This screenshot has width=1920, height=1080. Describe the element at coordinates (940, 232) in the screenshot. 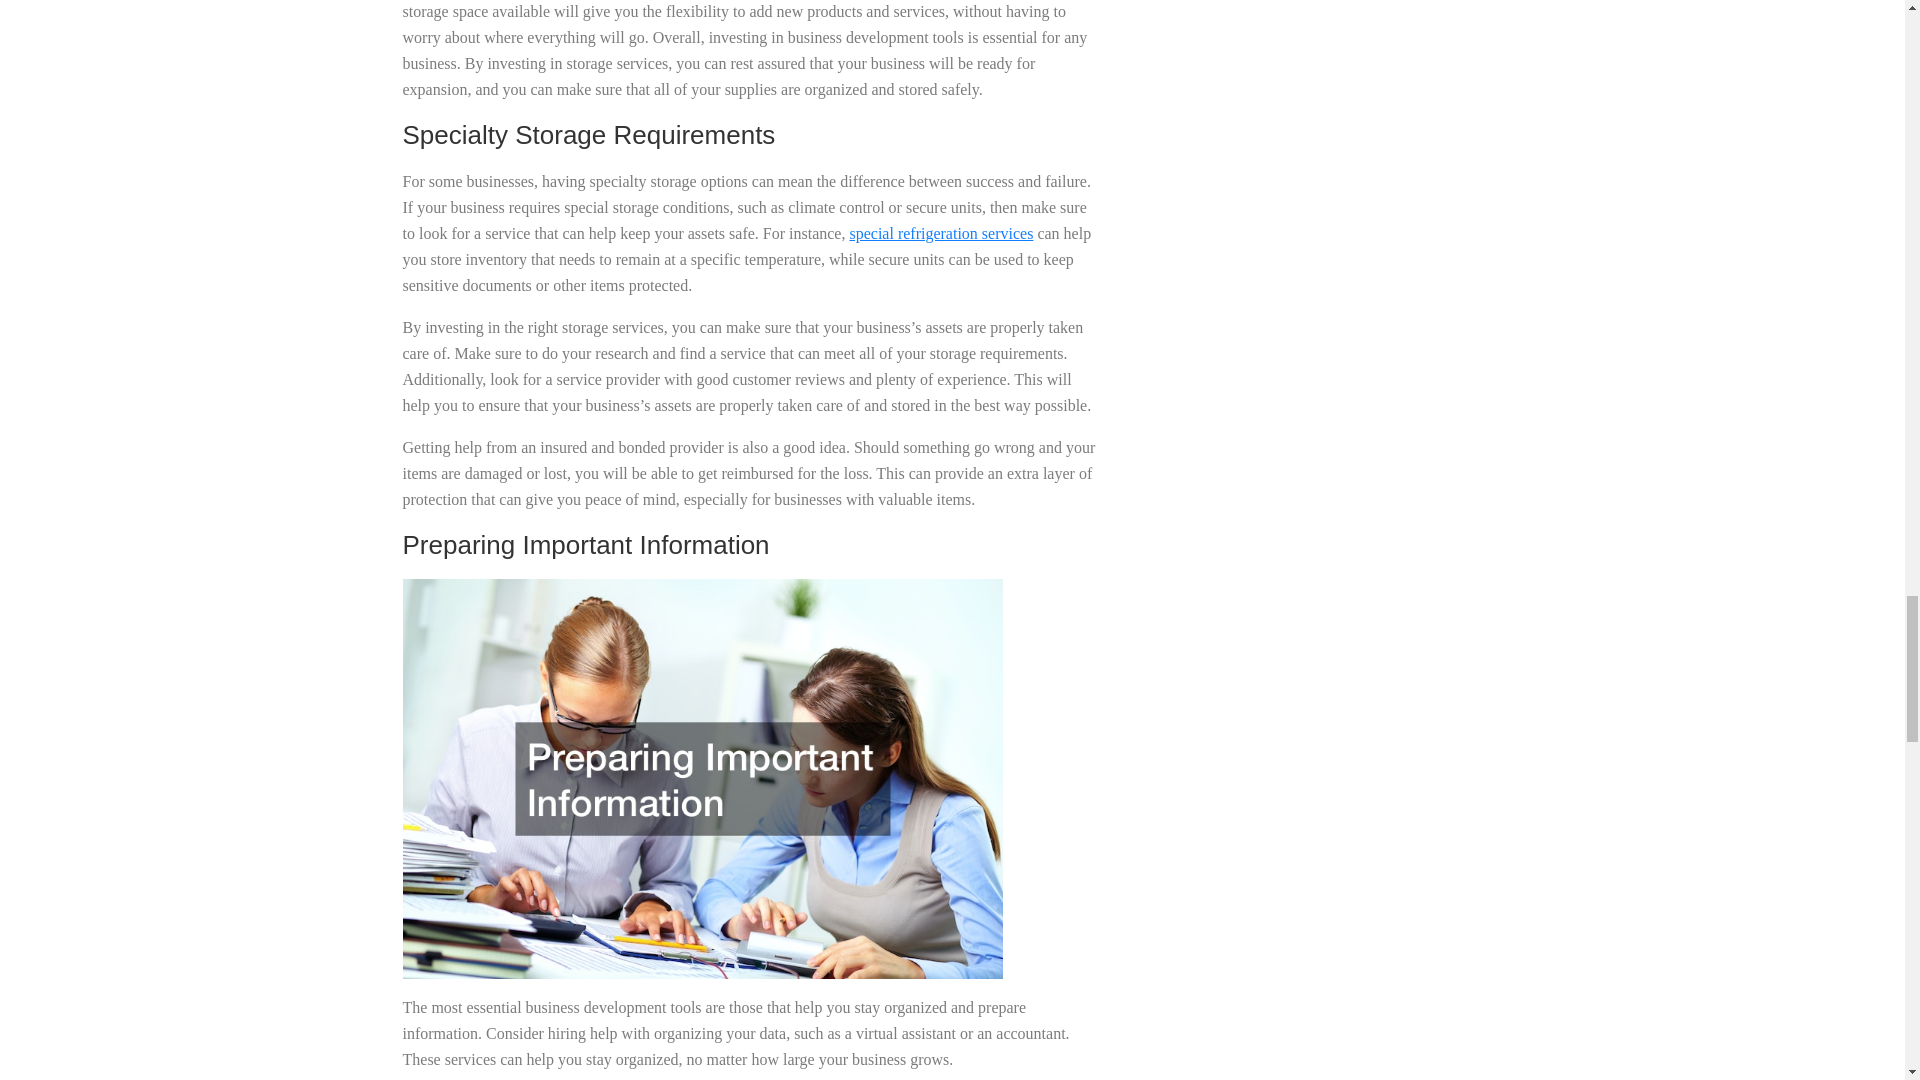

I see `special refrigeration services` at that location.